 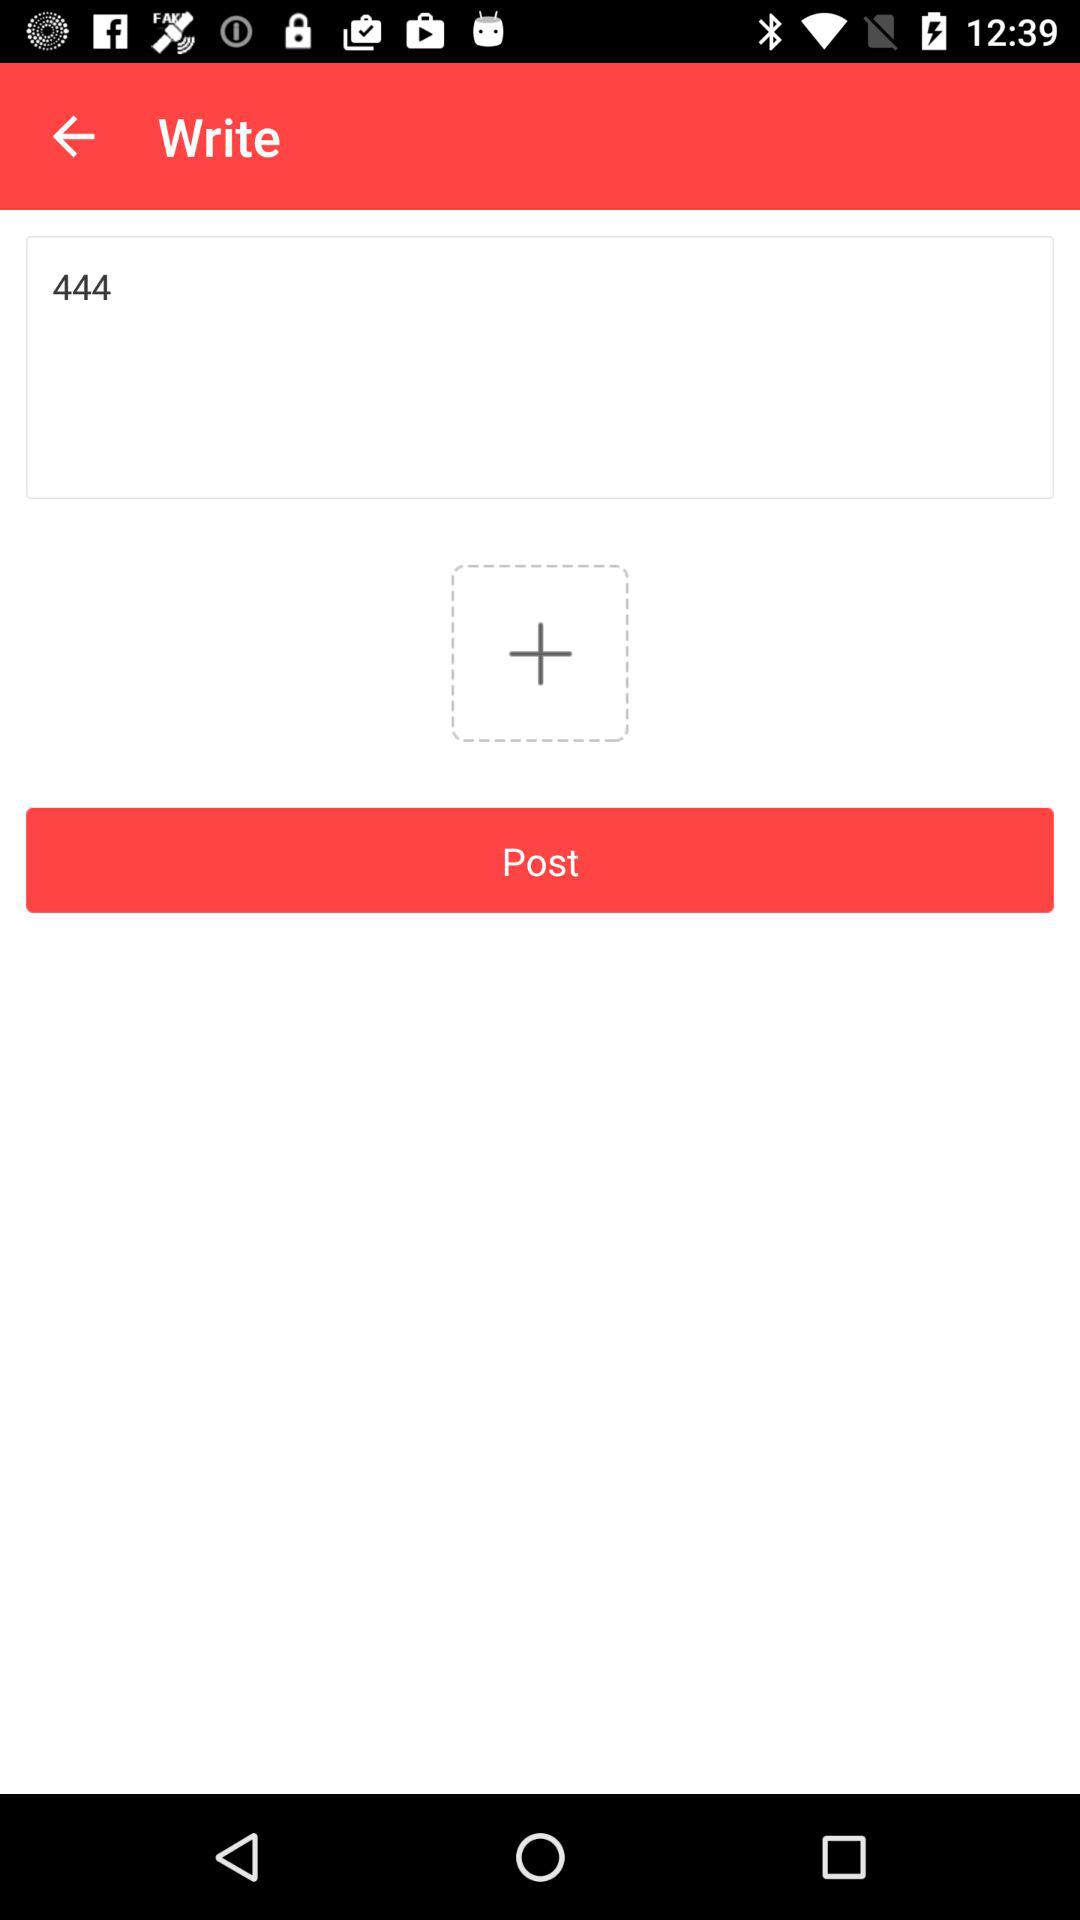 What do you see at coordinates (540, 860) in the screenshot?
I see `flip to post icon` at bounding box center [540, 860].